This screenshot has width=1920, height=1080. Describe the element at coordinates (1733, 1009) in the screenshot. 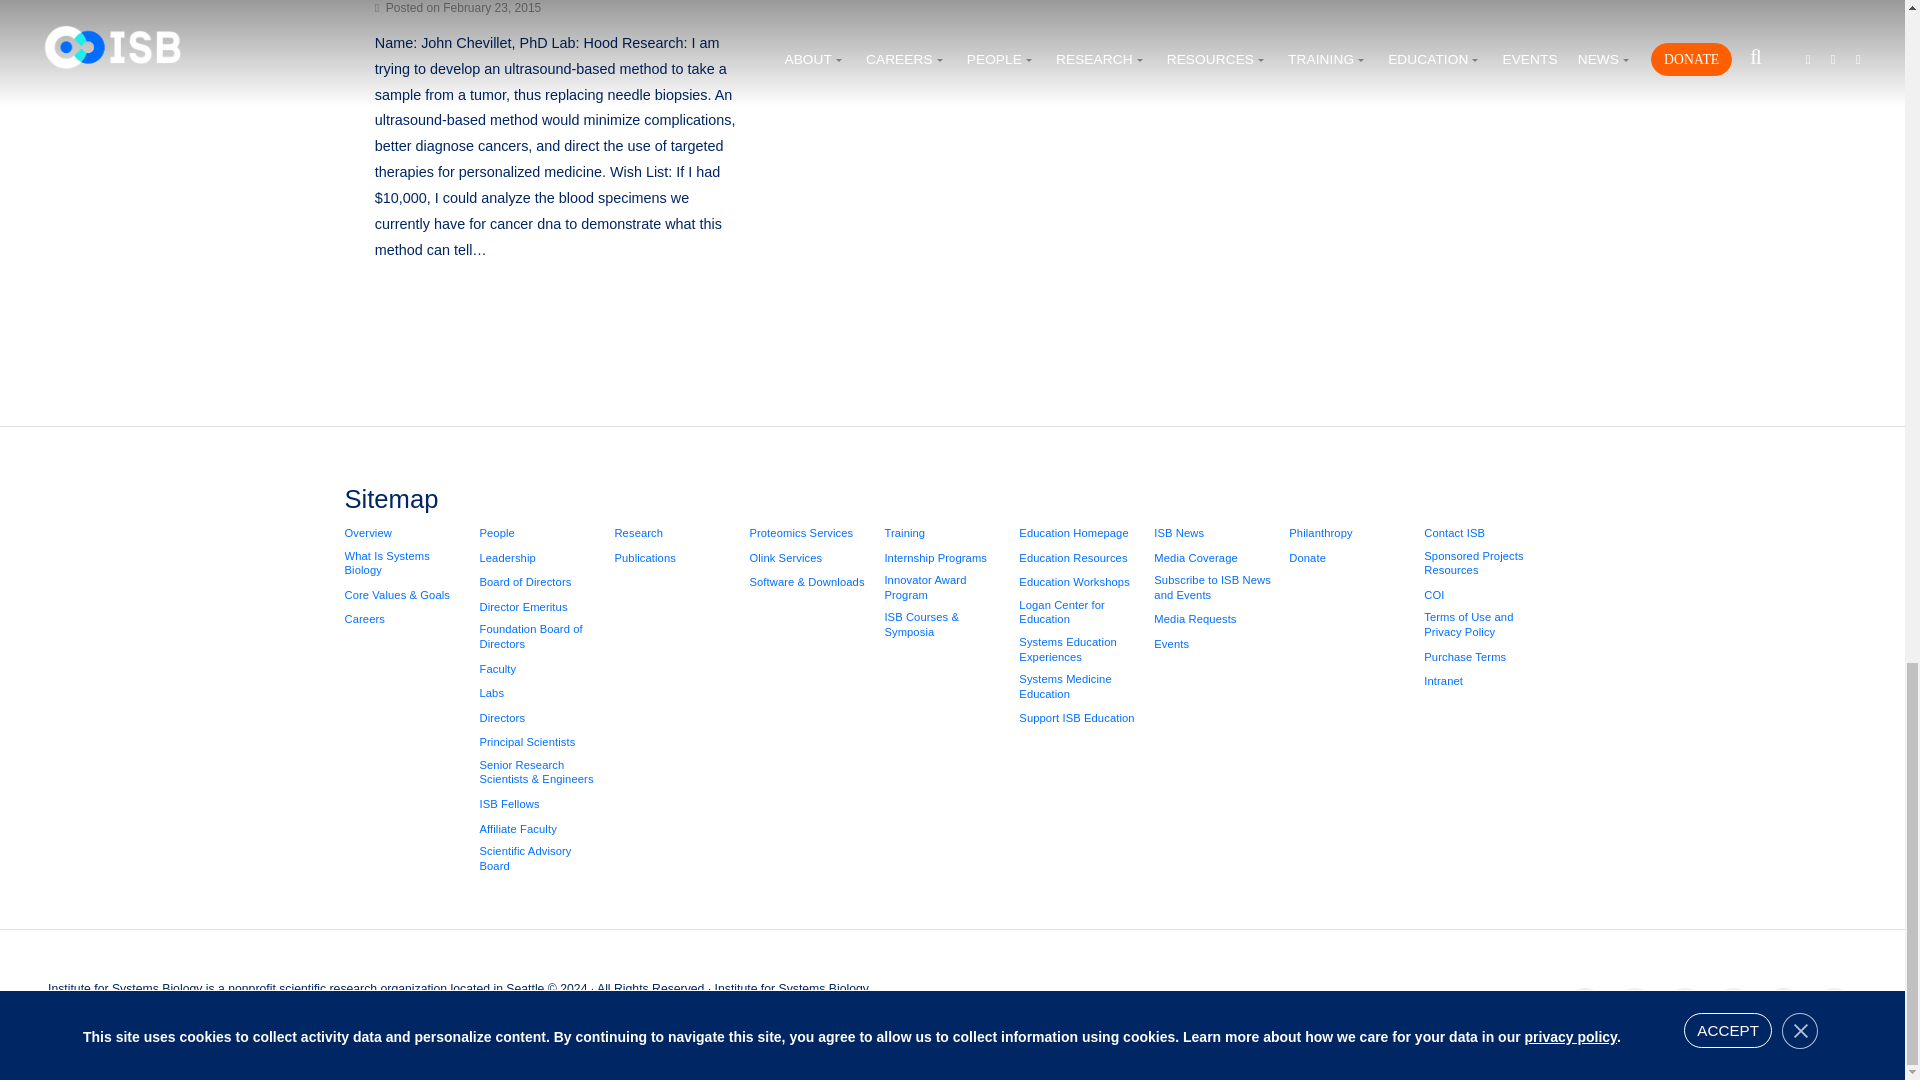

I see `Instagram` at that location.